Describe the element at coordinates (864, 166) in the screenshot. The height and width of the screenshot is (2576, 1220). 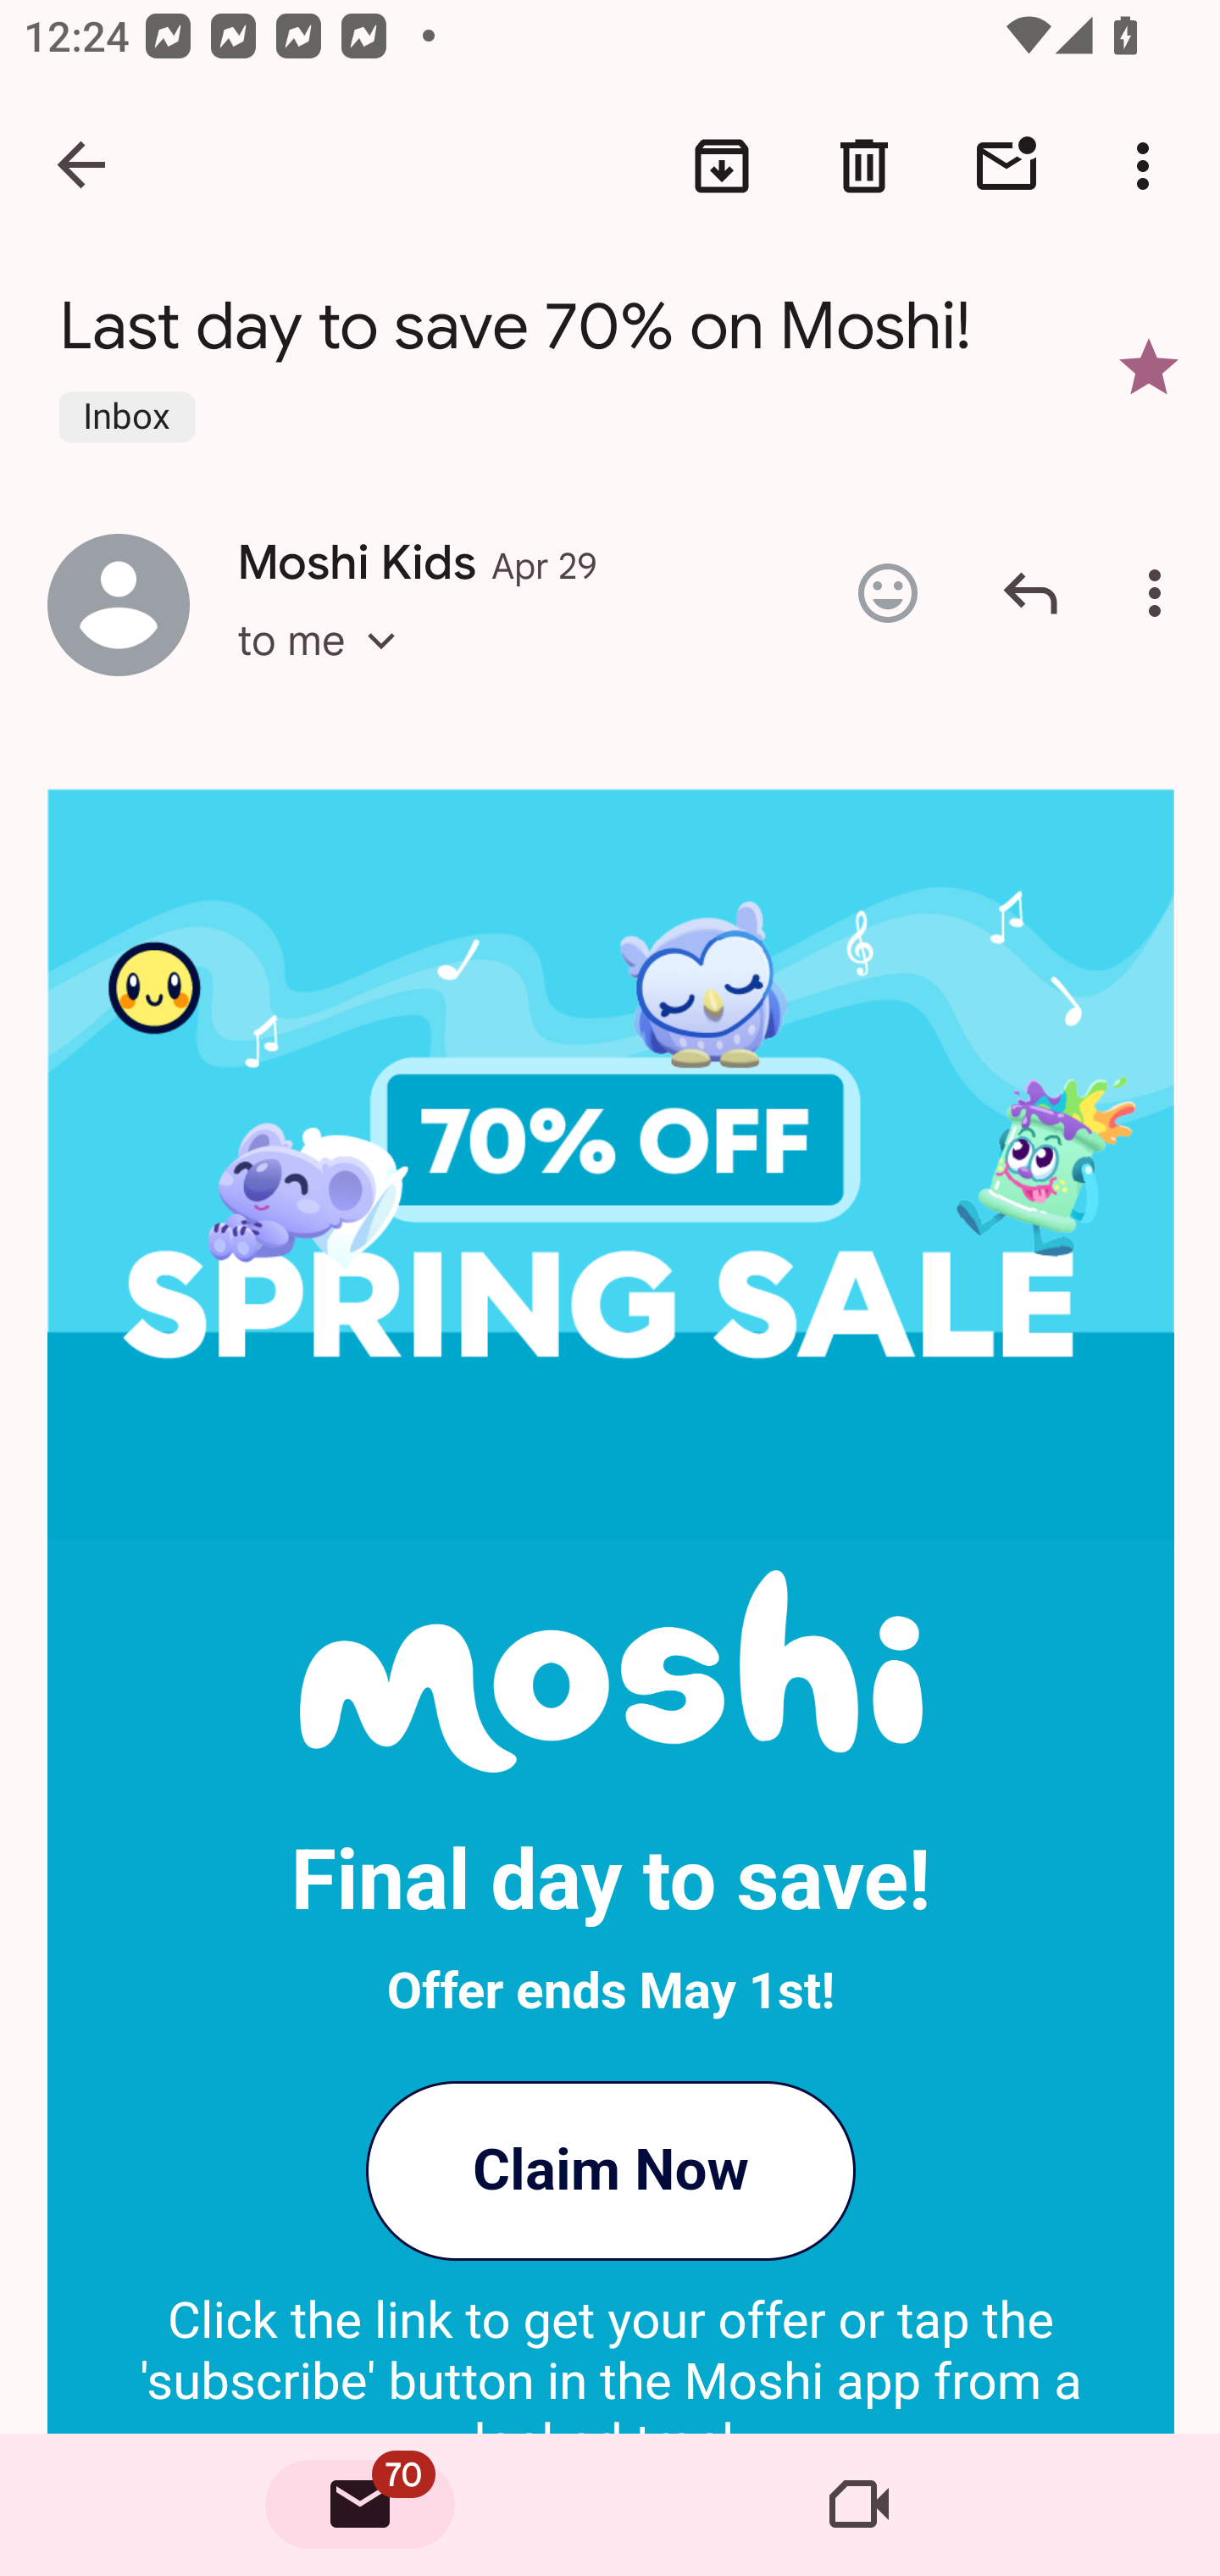
I see `Delete` at that location.